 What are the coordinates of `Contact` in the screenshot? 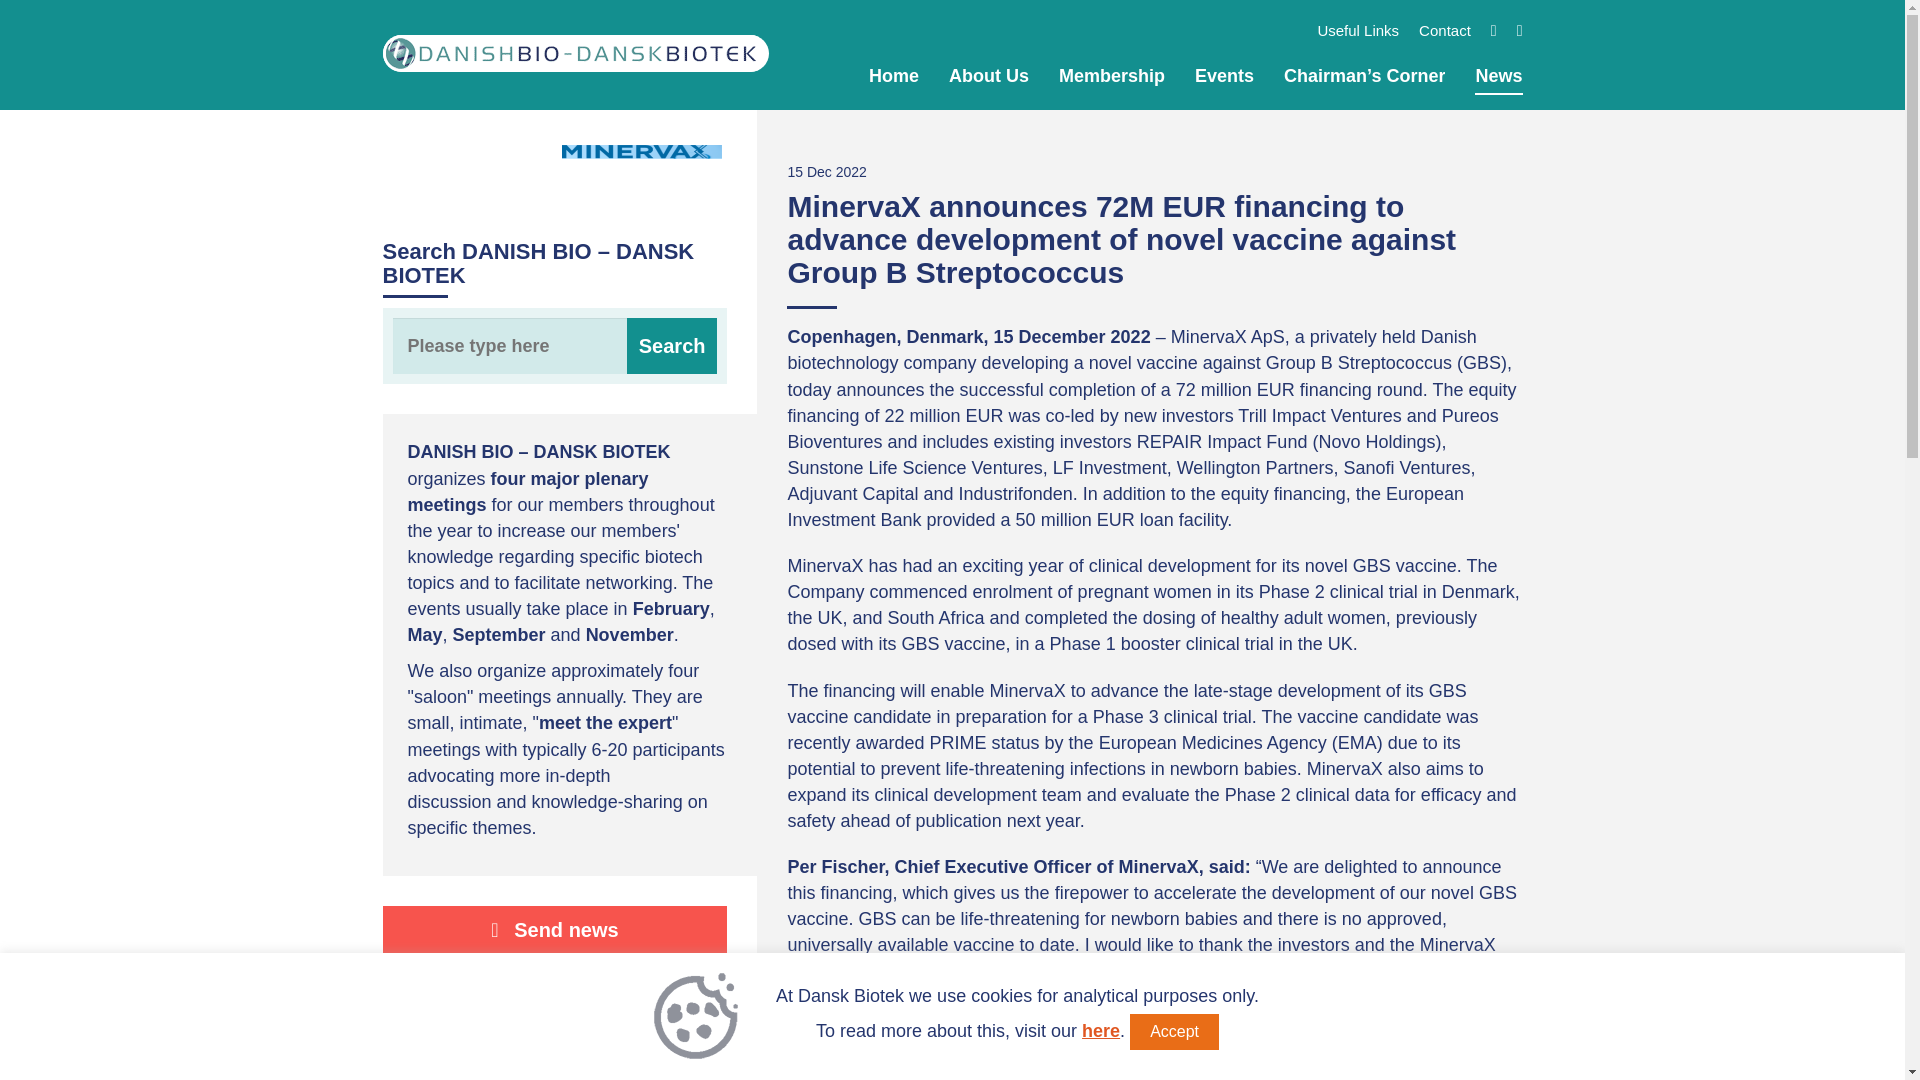 It's located at (1444, 30).